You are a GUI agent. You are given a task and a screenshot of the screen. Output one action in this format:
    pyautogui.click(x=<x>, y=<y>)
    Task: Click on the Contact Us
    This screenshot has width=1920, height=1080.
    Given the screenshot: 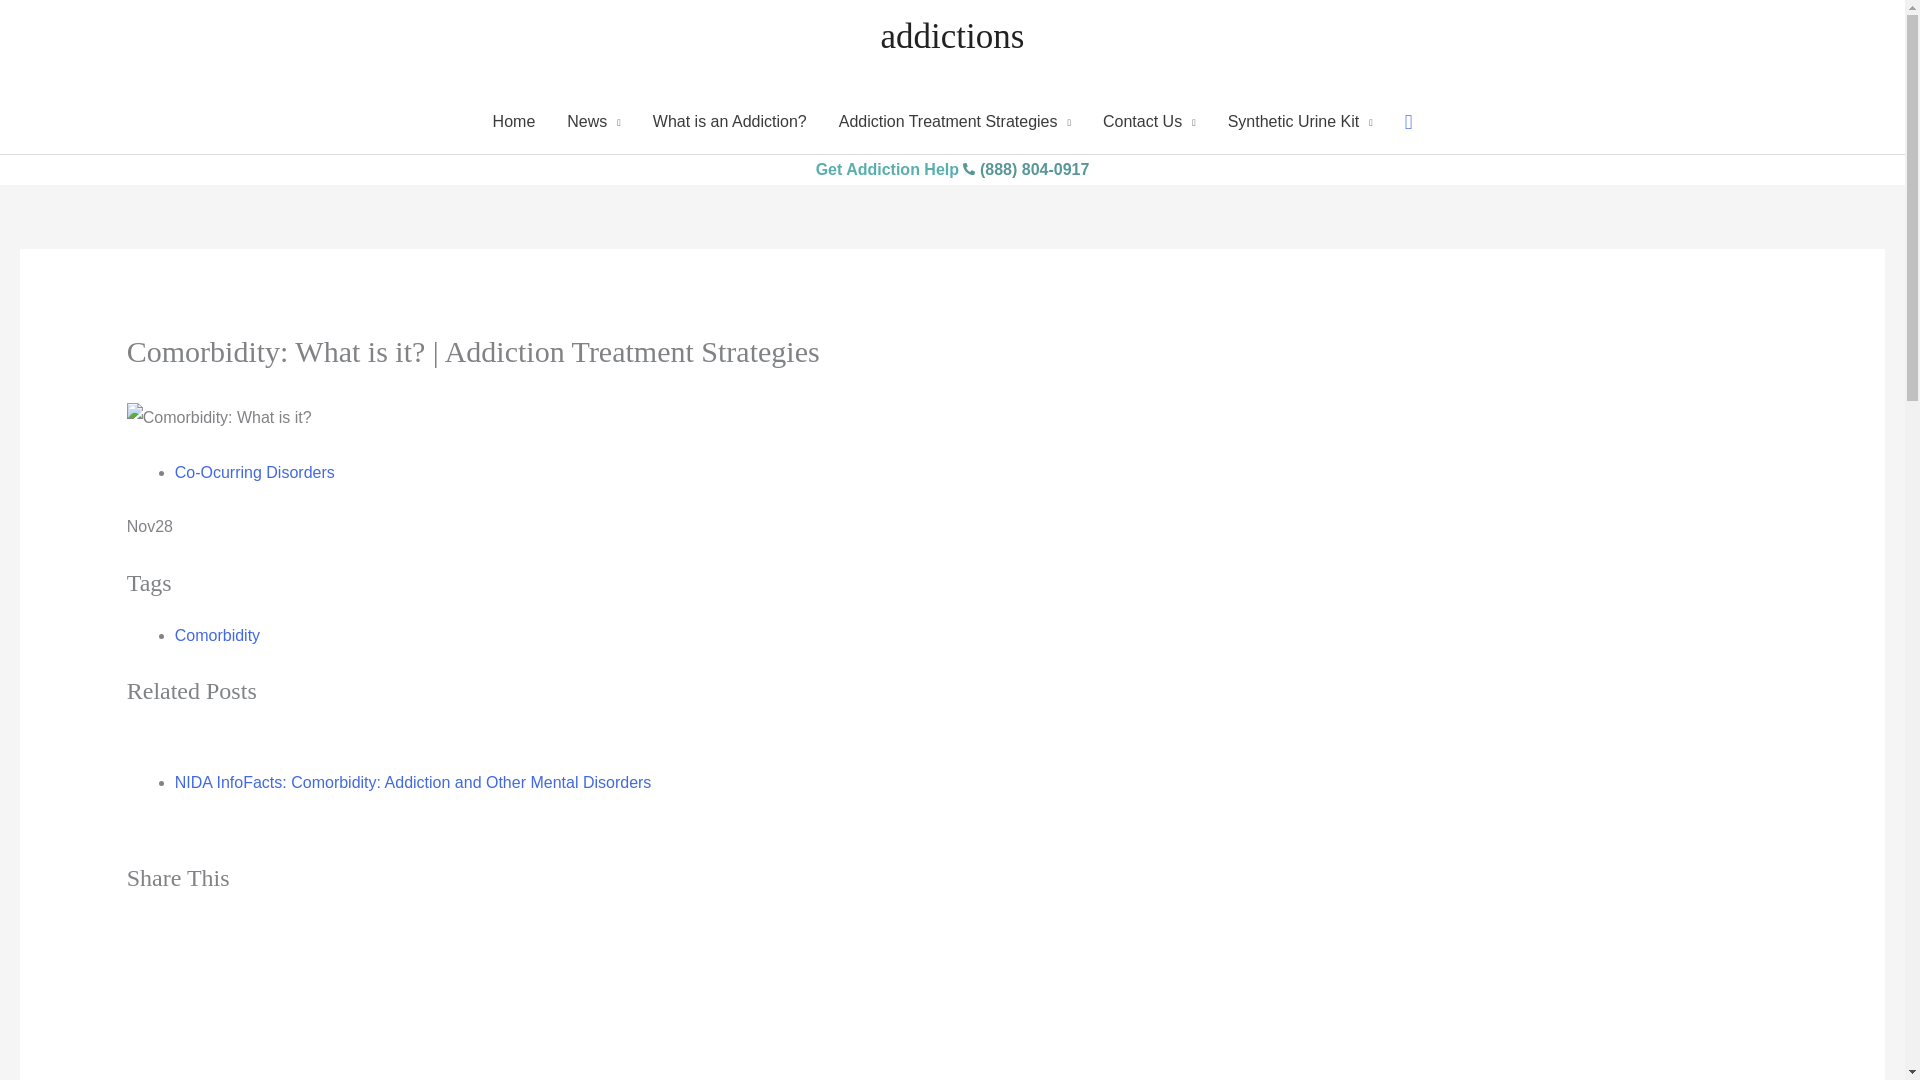 What is the action you would take?
    pyautogui.click(x=1148, y=122)
    